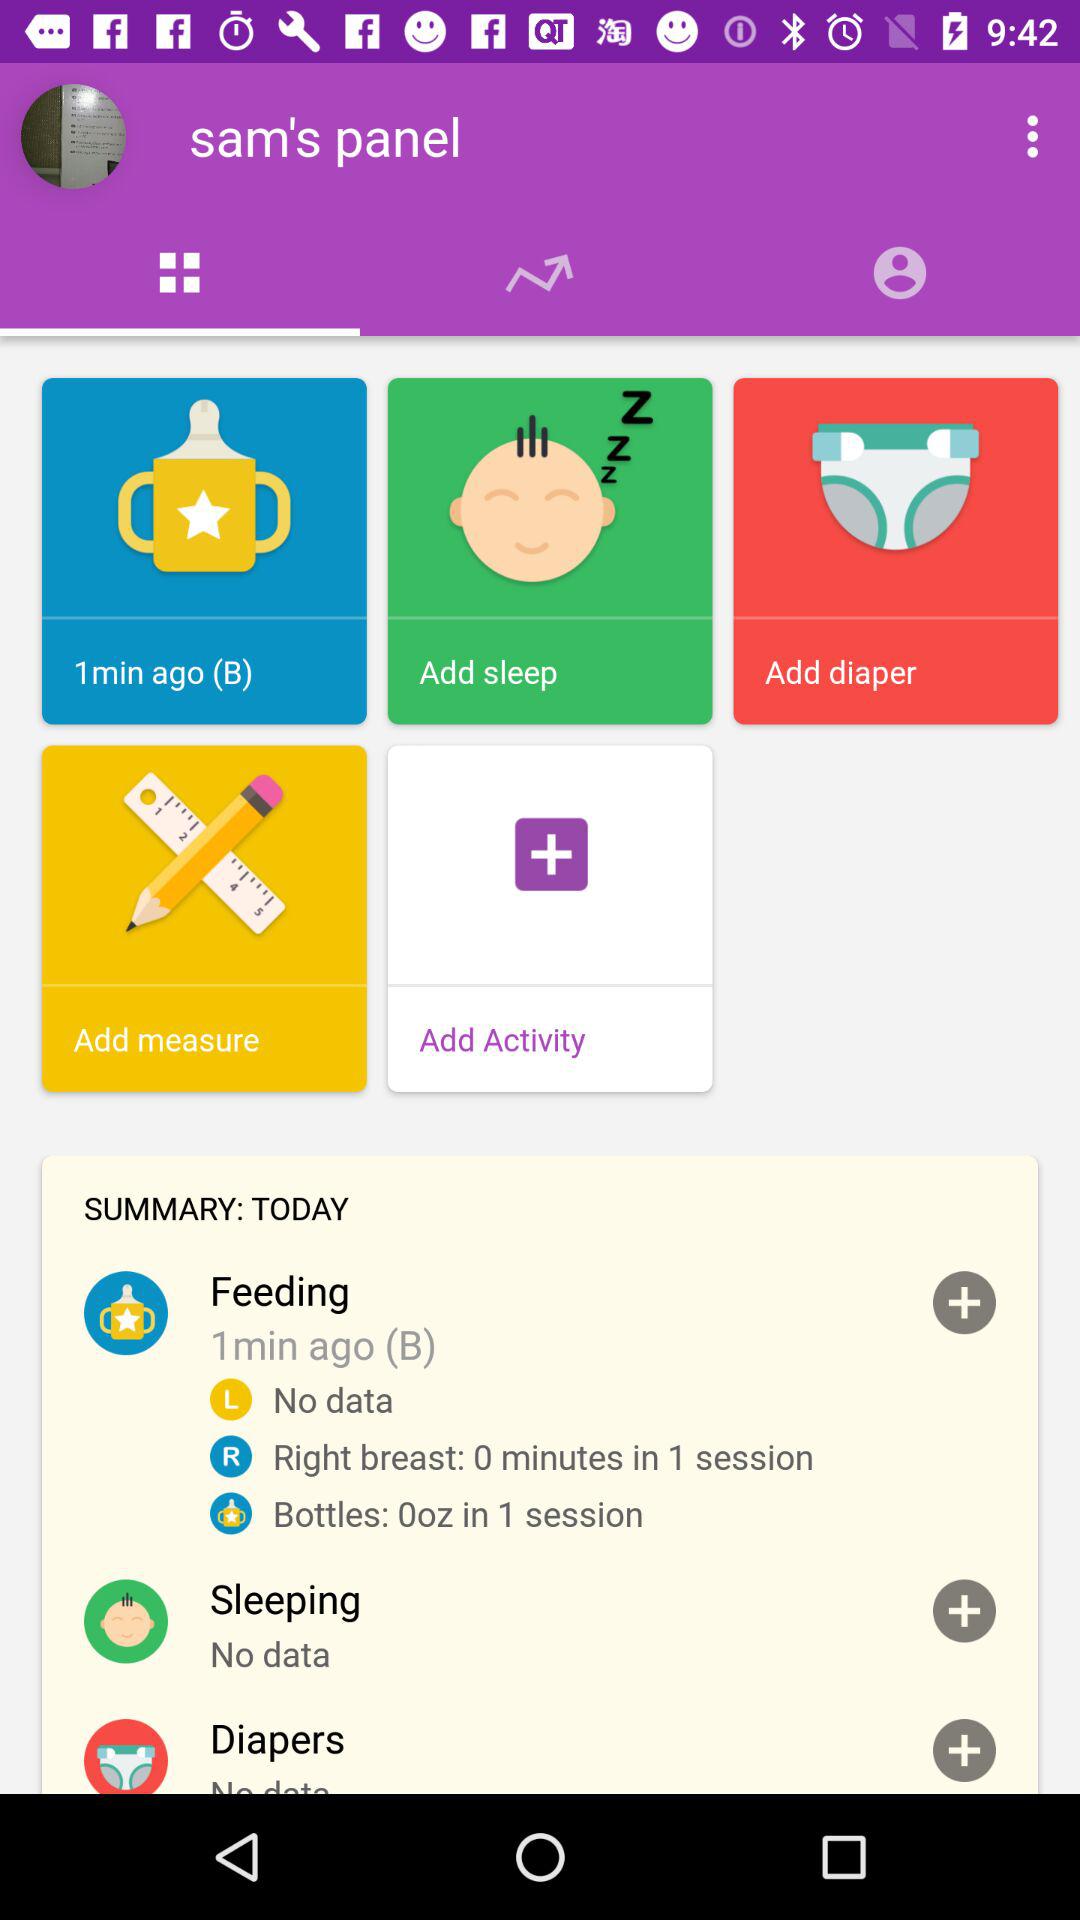 The height and width of the screenshot is (1920, 1080). Describe the element at coordinates (1012, 136) in the screenshot. I see `open drop down menu` at that location.